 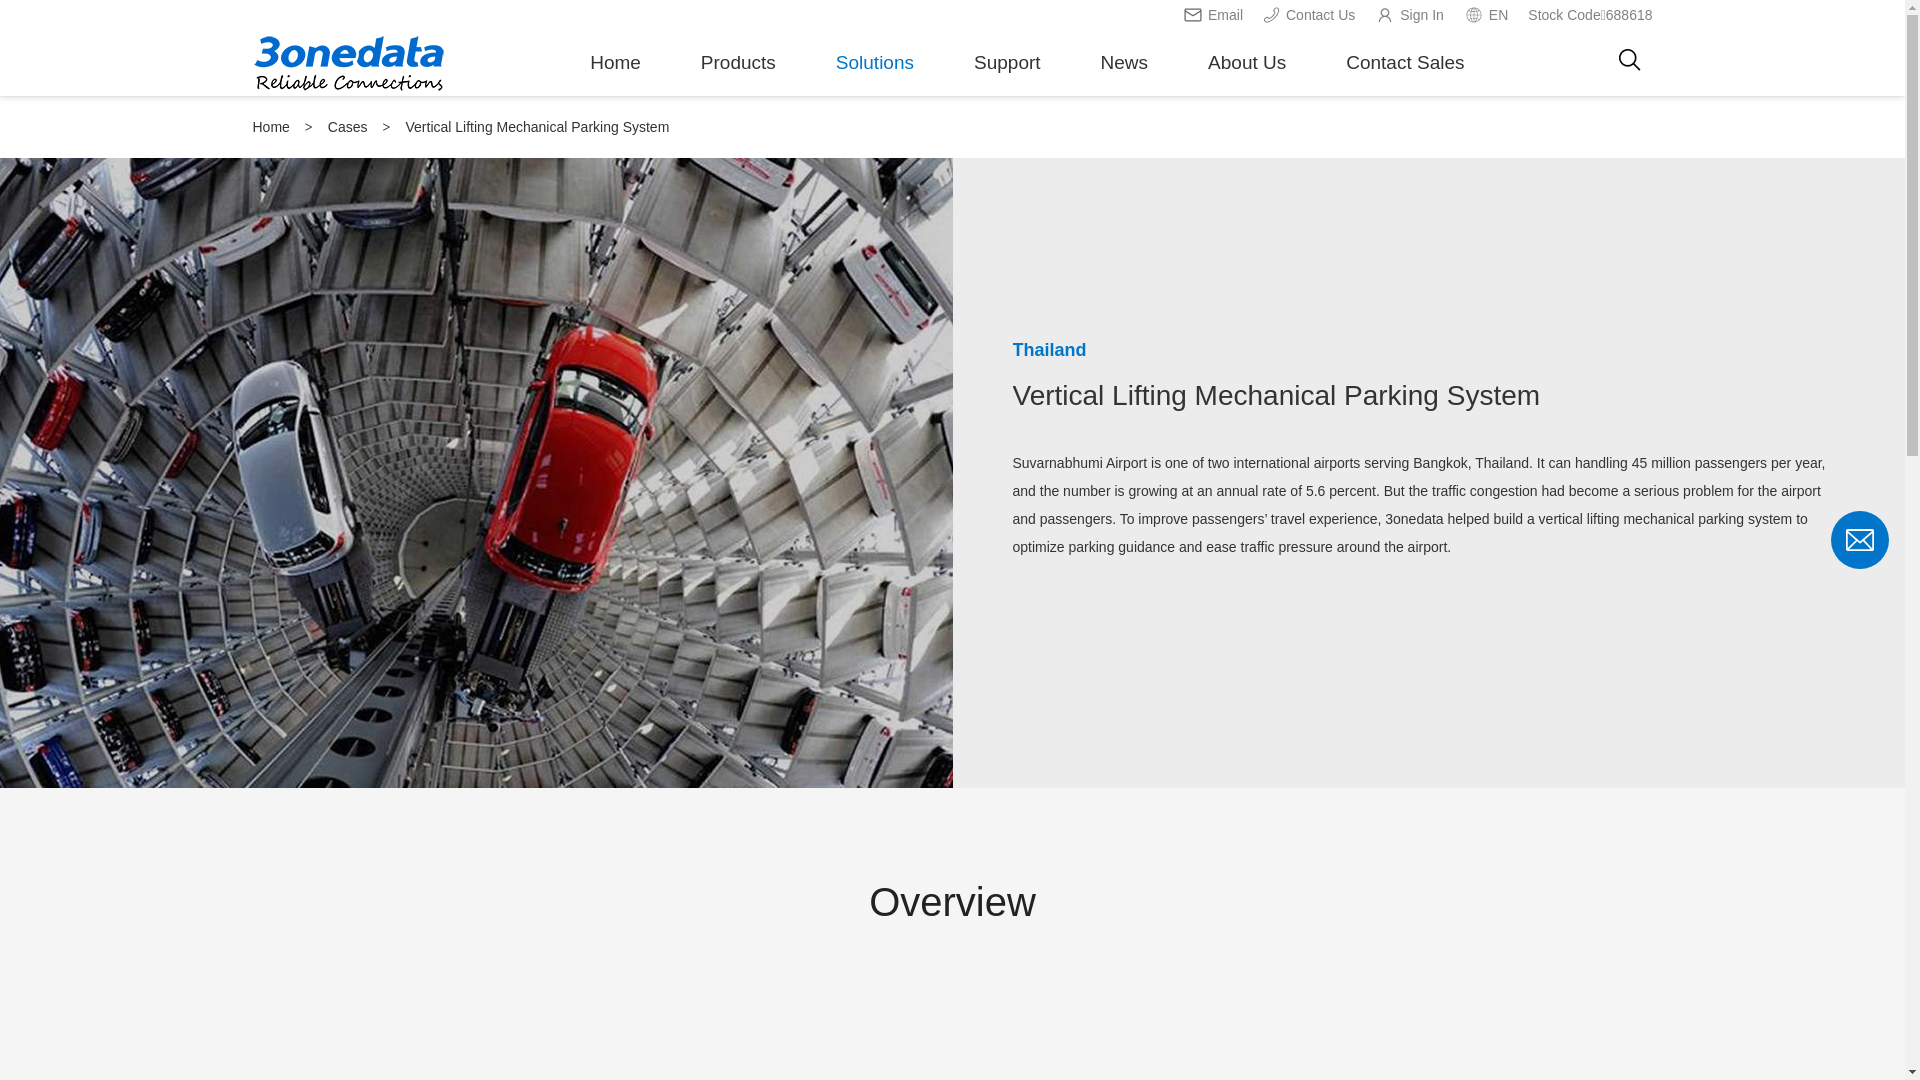 I want to click on Solutions, so click(x=875, y=78).